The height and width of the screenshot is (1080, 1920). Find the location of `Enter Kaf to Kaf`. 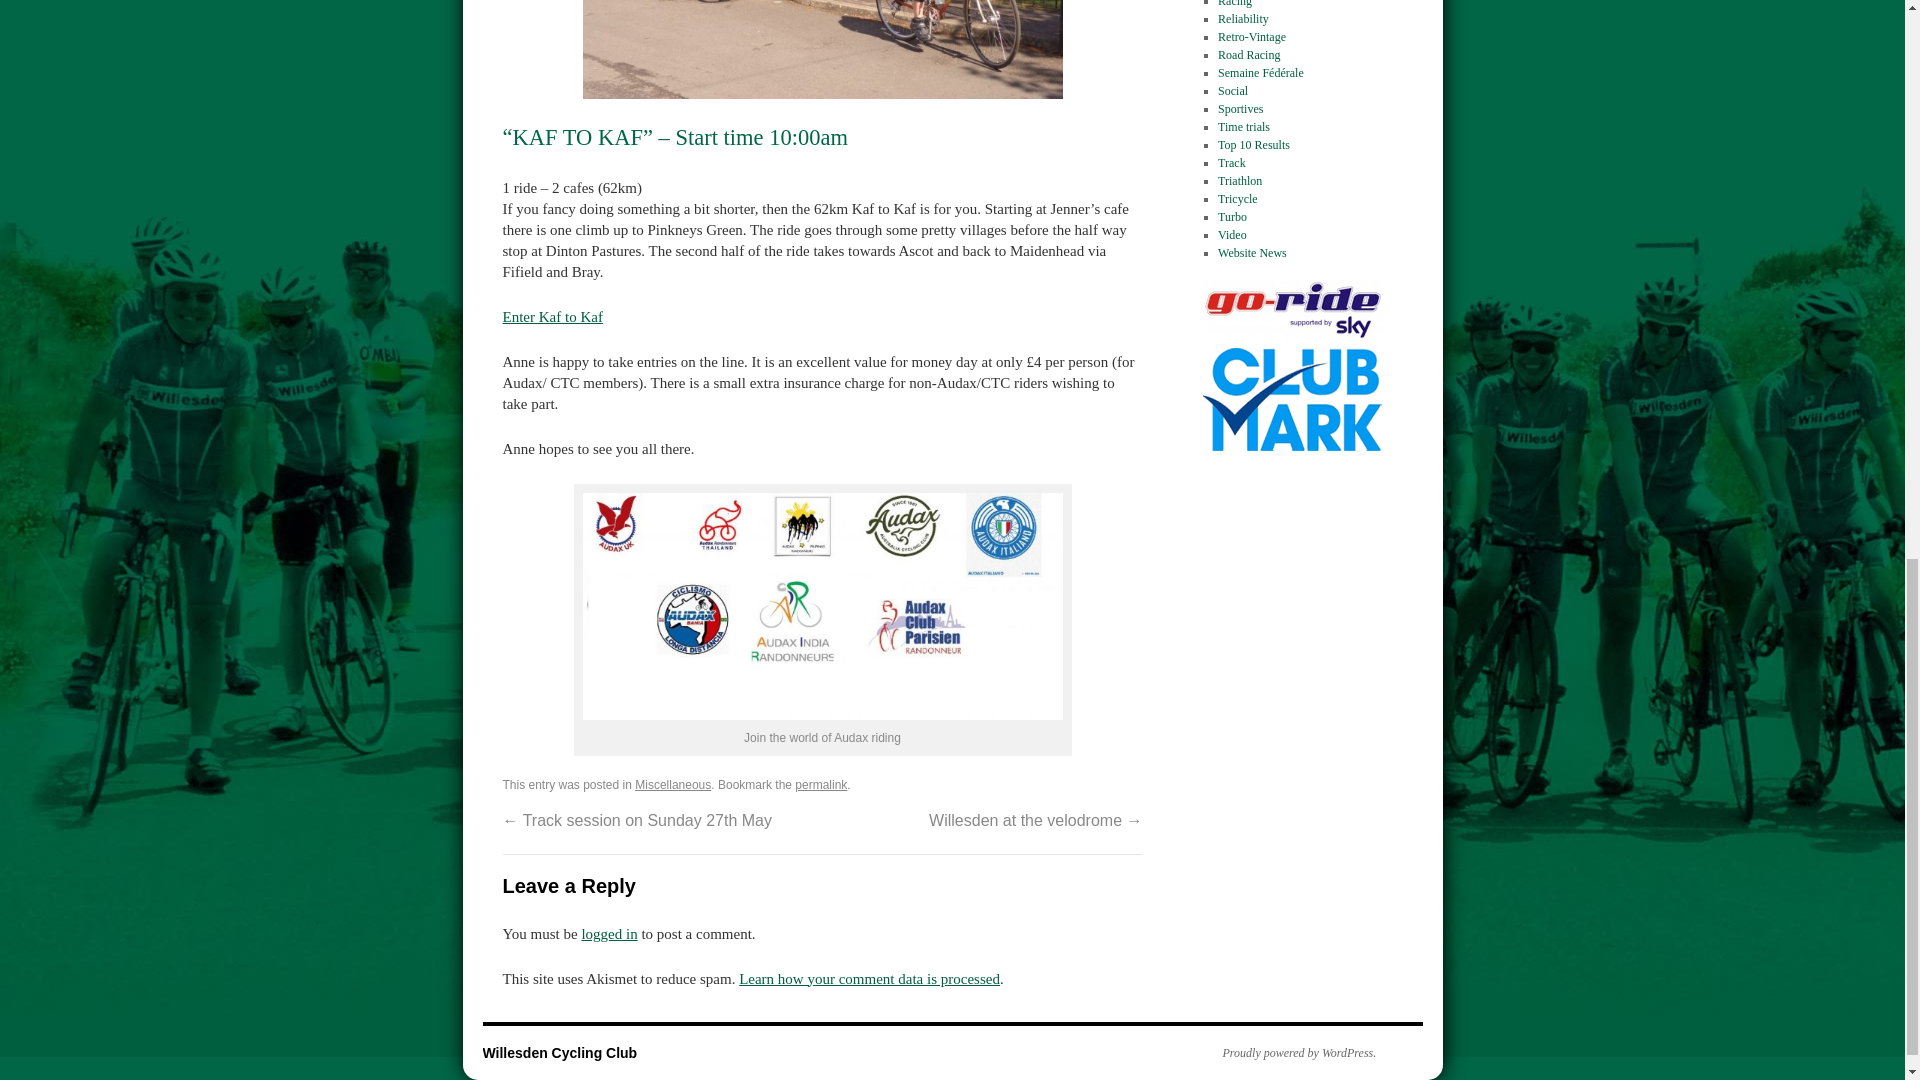

Enter Kaf to Kaf is located at coordinates (552, 316).